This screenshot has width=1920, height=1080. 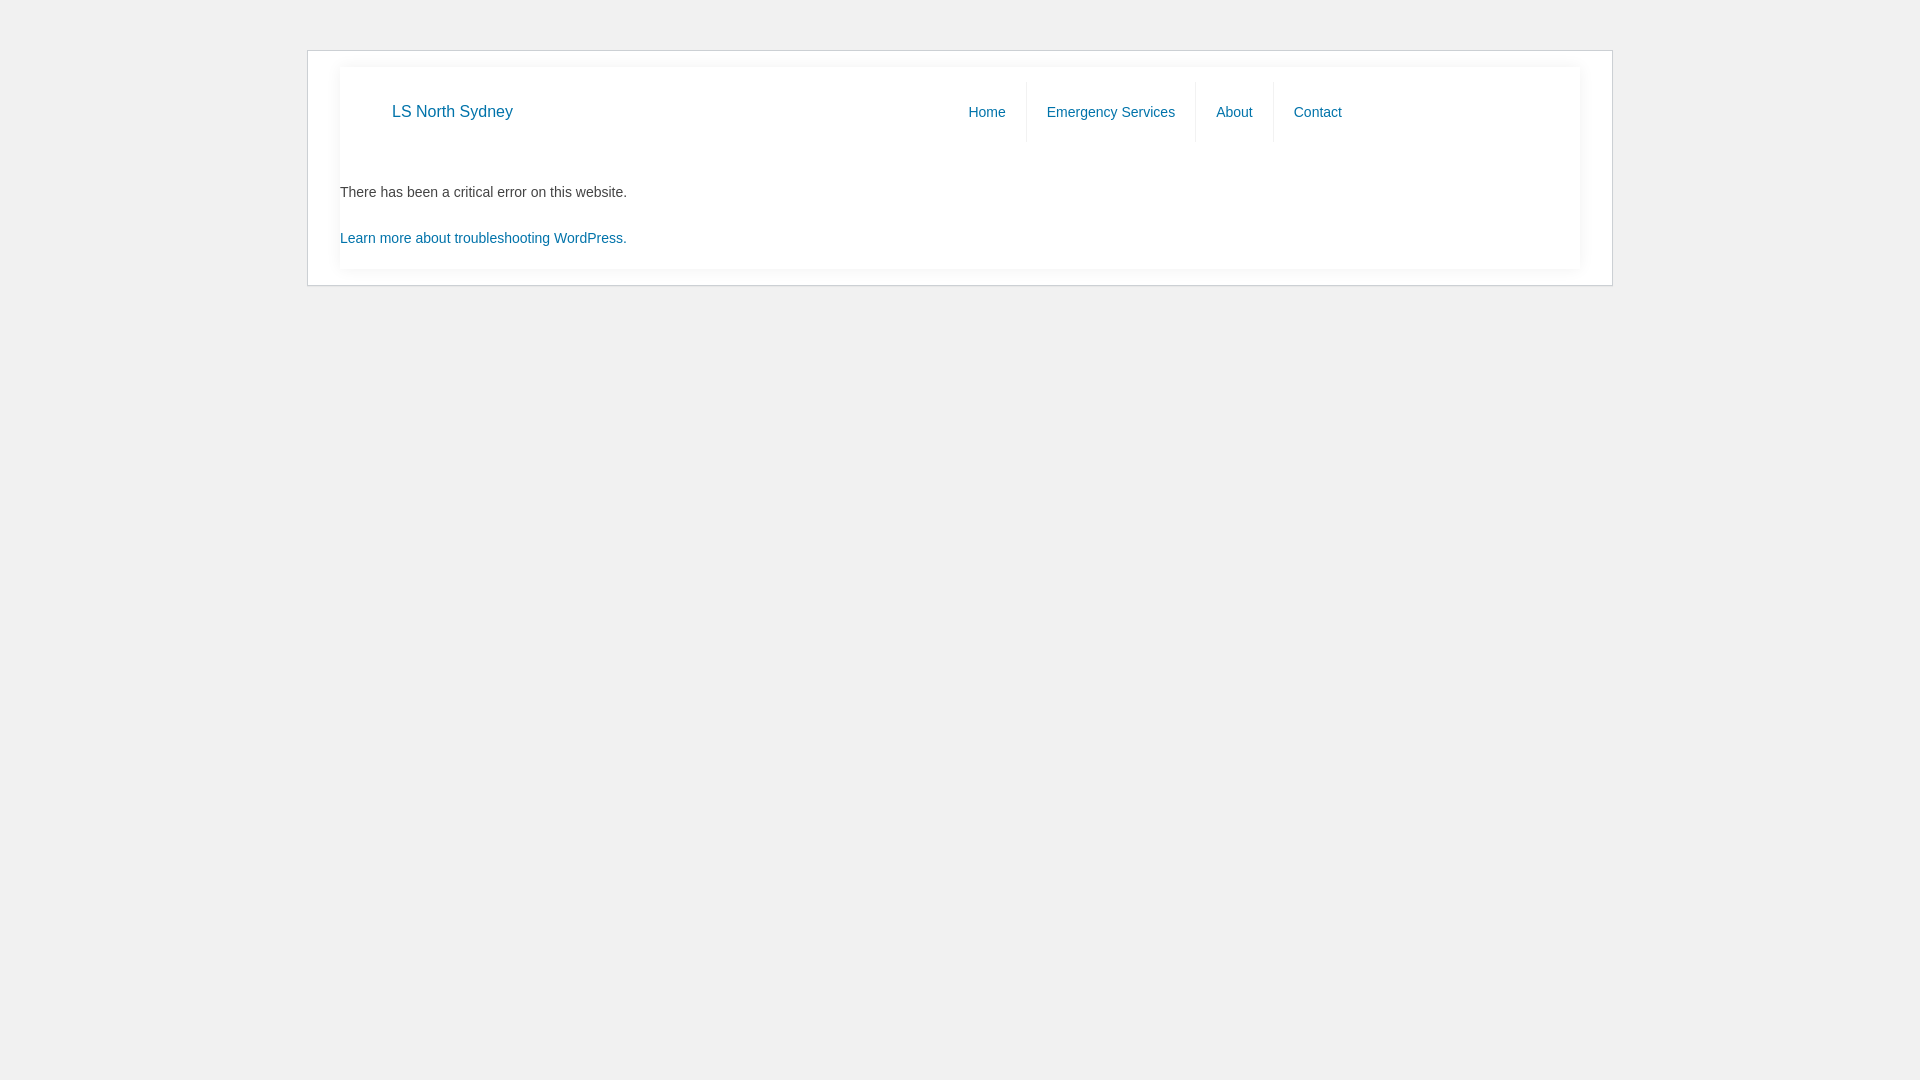 What do you see at coordinates (484, 238) in the screenshot?
I see `Learn more about troubleshooting WordPress.` at bounding box center [484, 238].